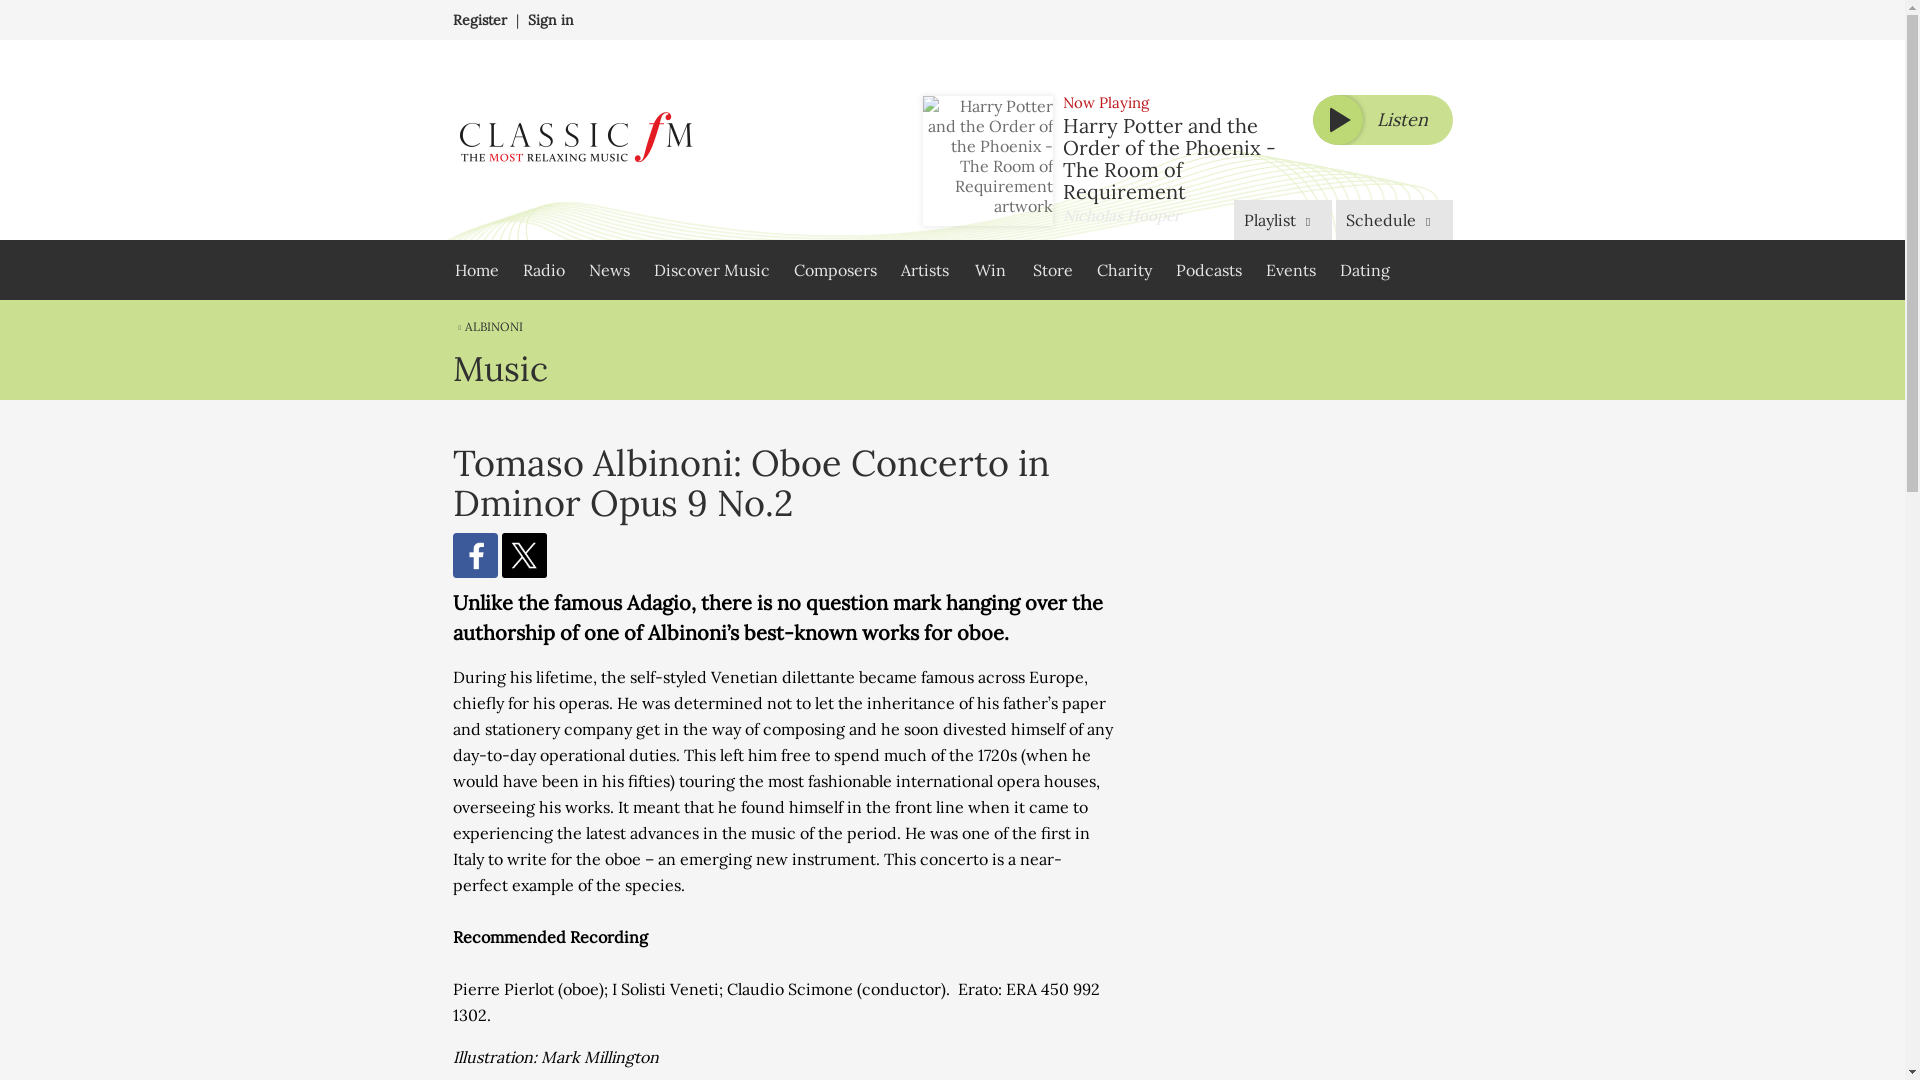 The height and width of the screenshot is (1080, 1920). What do you see at coordinates (1394, 219) in the screenshot?
I see `Schedule` at bounding box center [1394, 219].